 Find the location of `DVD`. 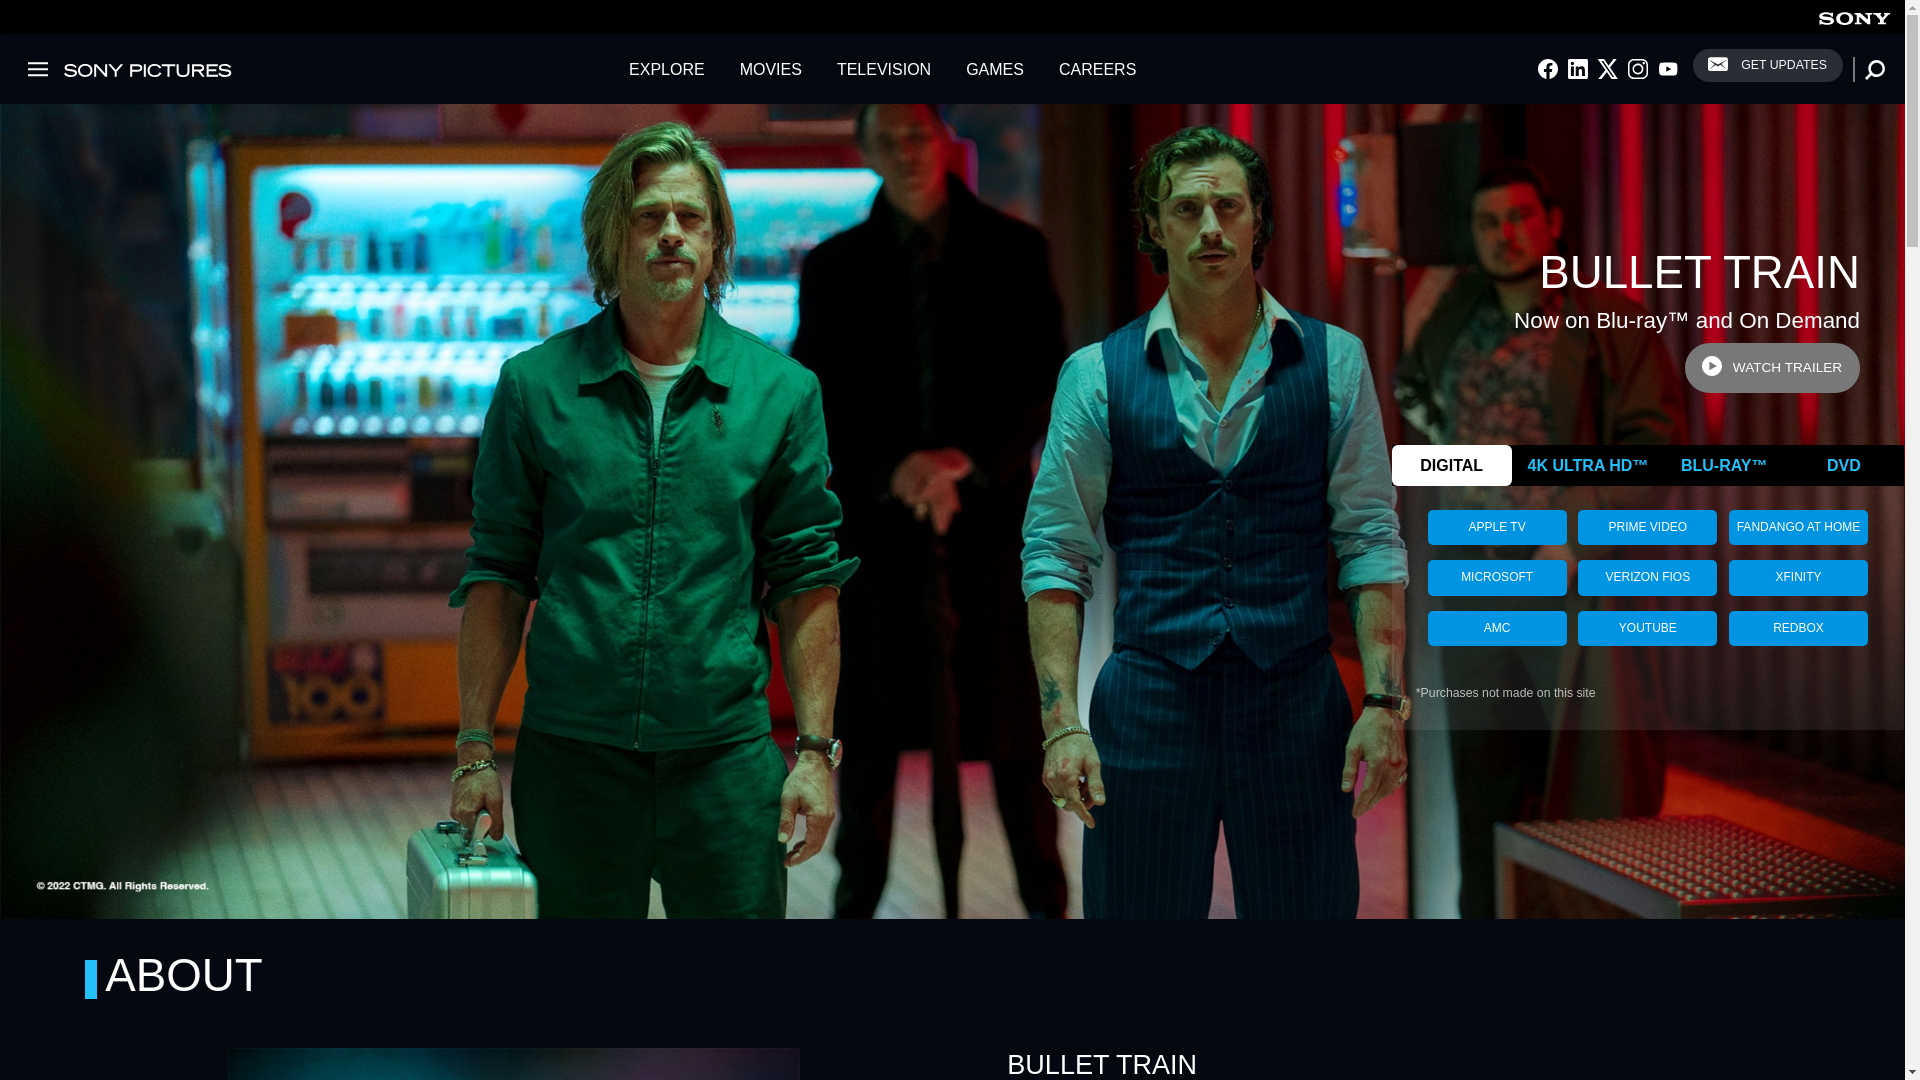

DVD is located at coordinates (1844, 465).